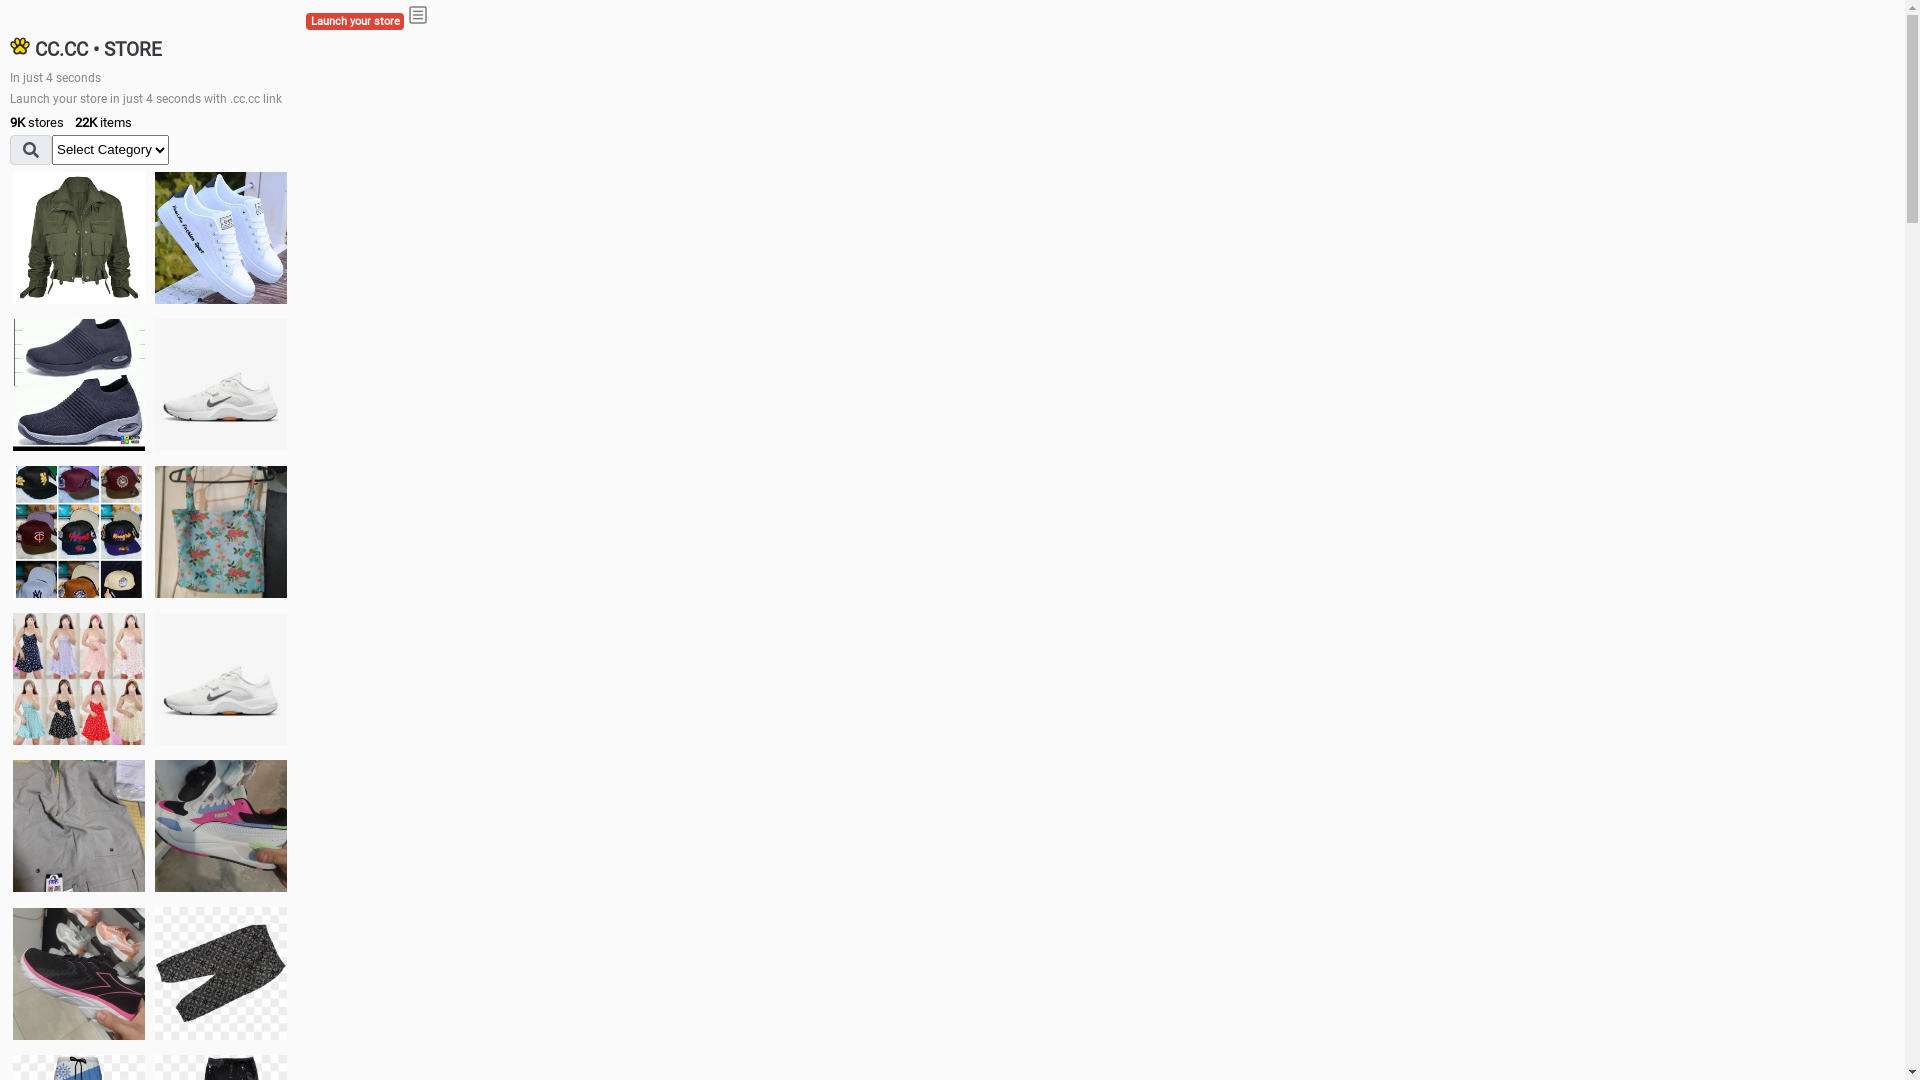  Describe the element at coordinates (221, 385) in the screenshot. I see `Shoes for boys` at that location.